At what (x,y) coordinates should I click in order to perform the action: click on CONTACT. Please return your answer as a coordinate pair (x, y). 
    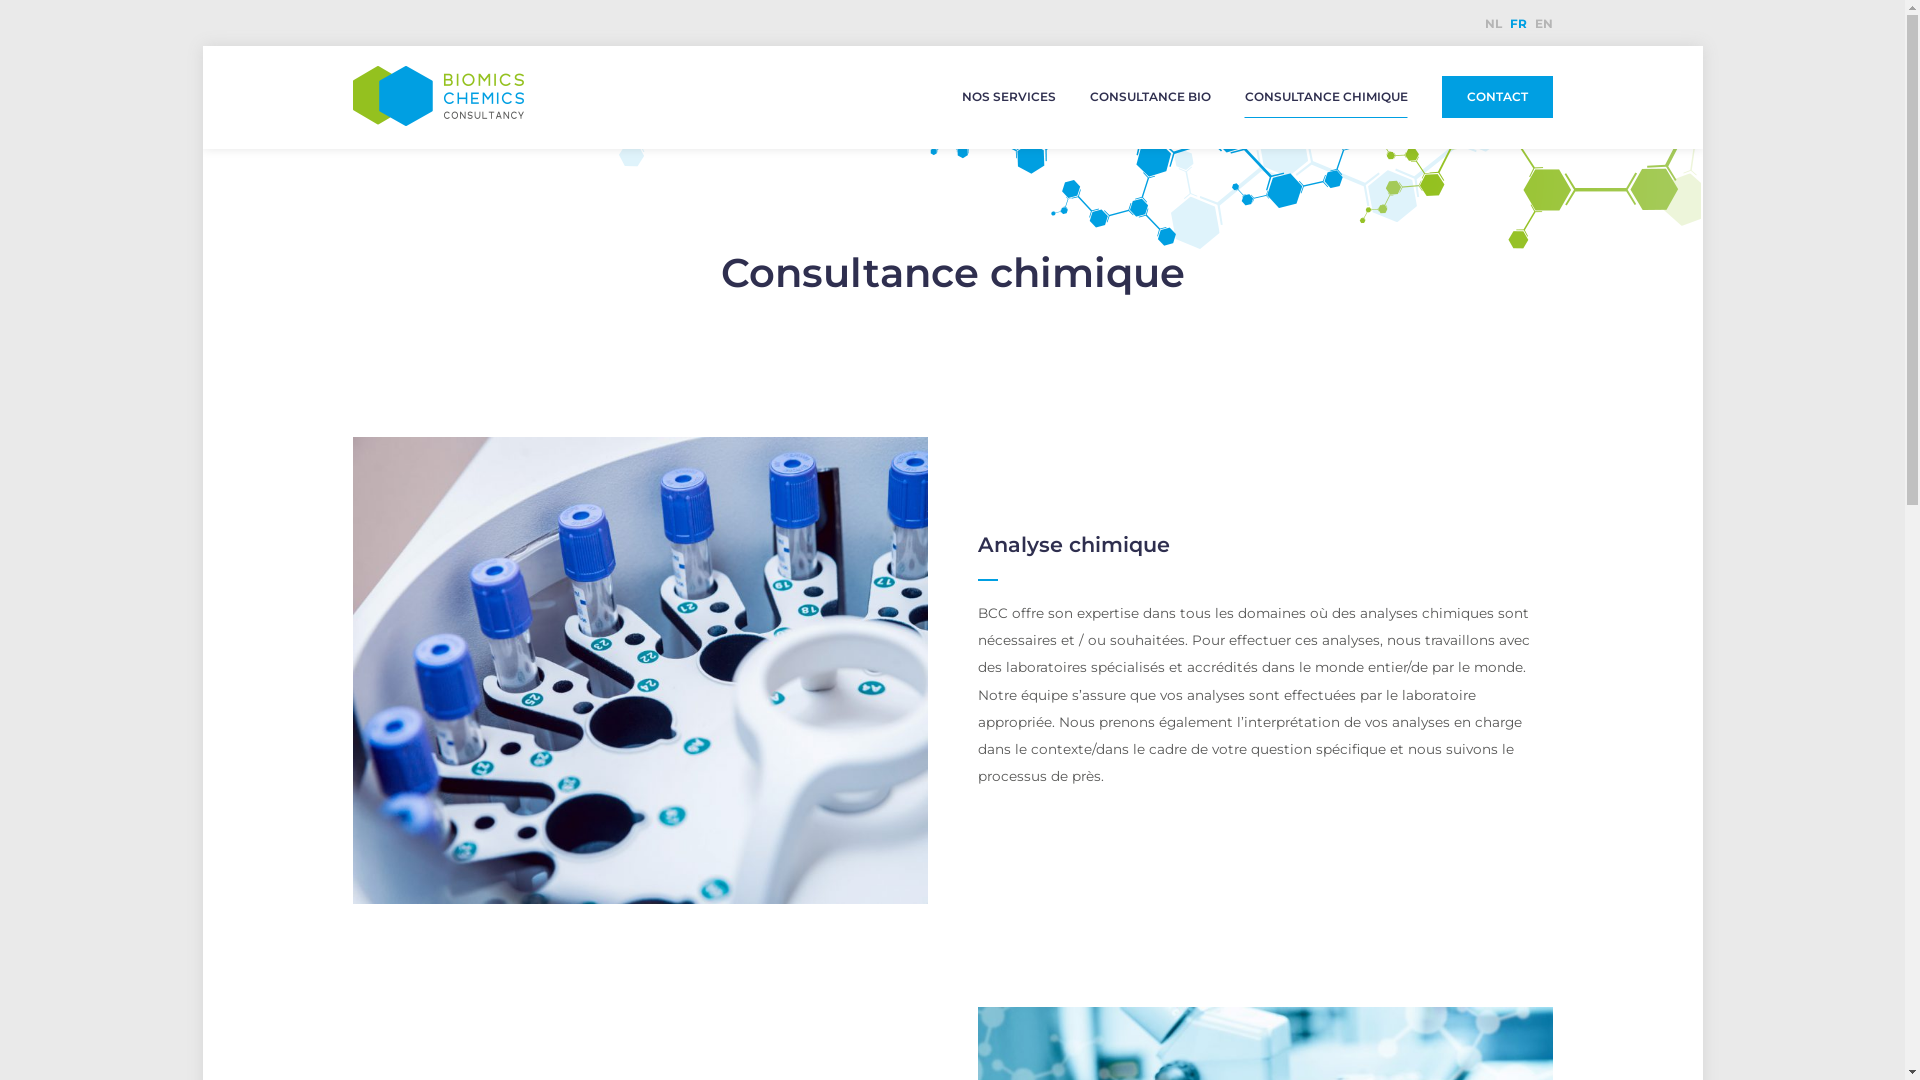
    Looking at the image, I should click on (1498, 97).